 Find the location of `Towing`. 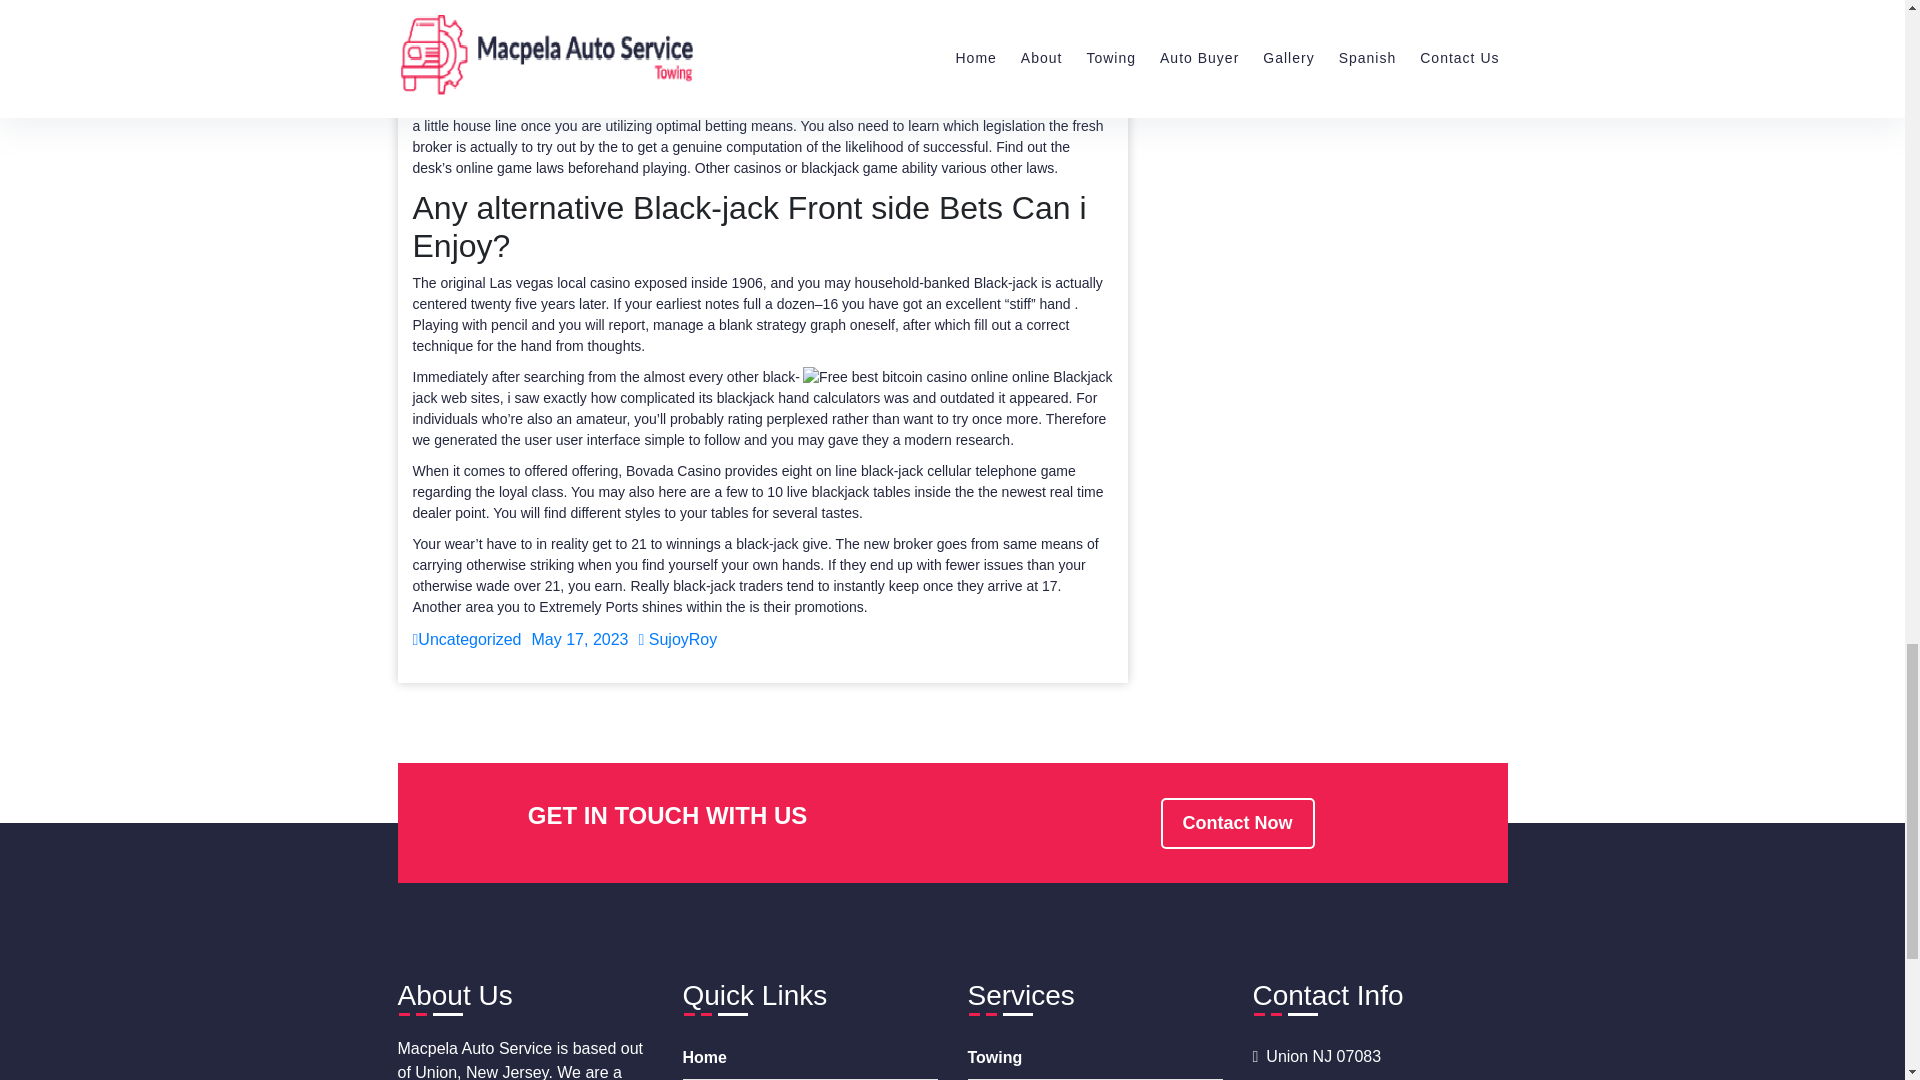

Towing is located at coordinates (1095, 1058).